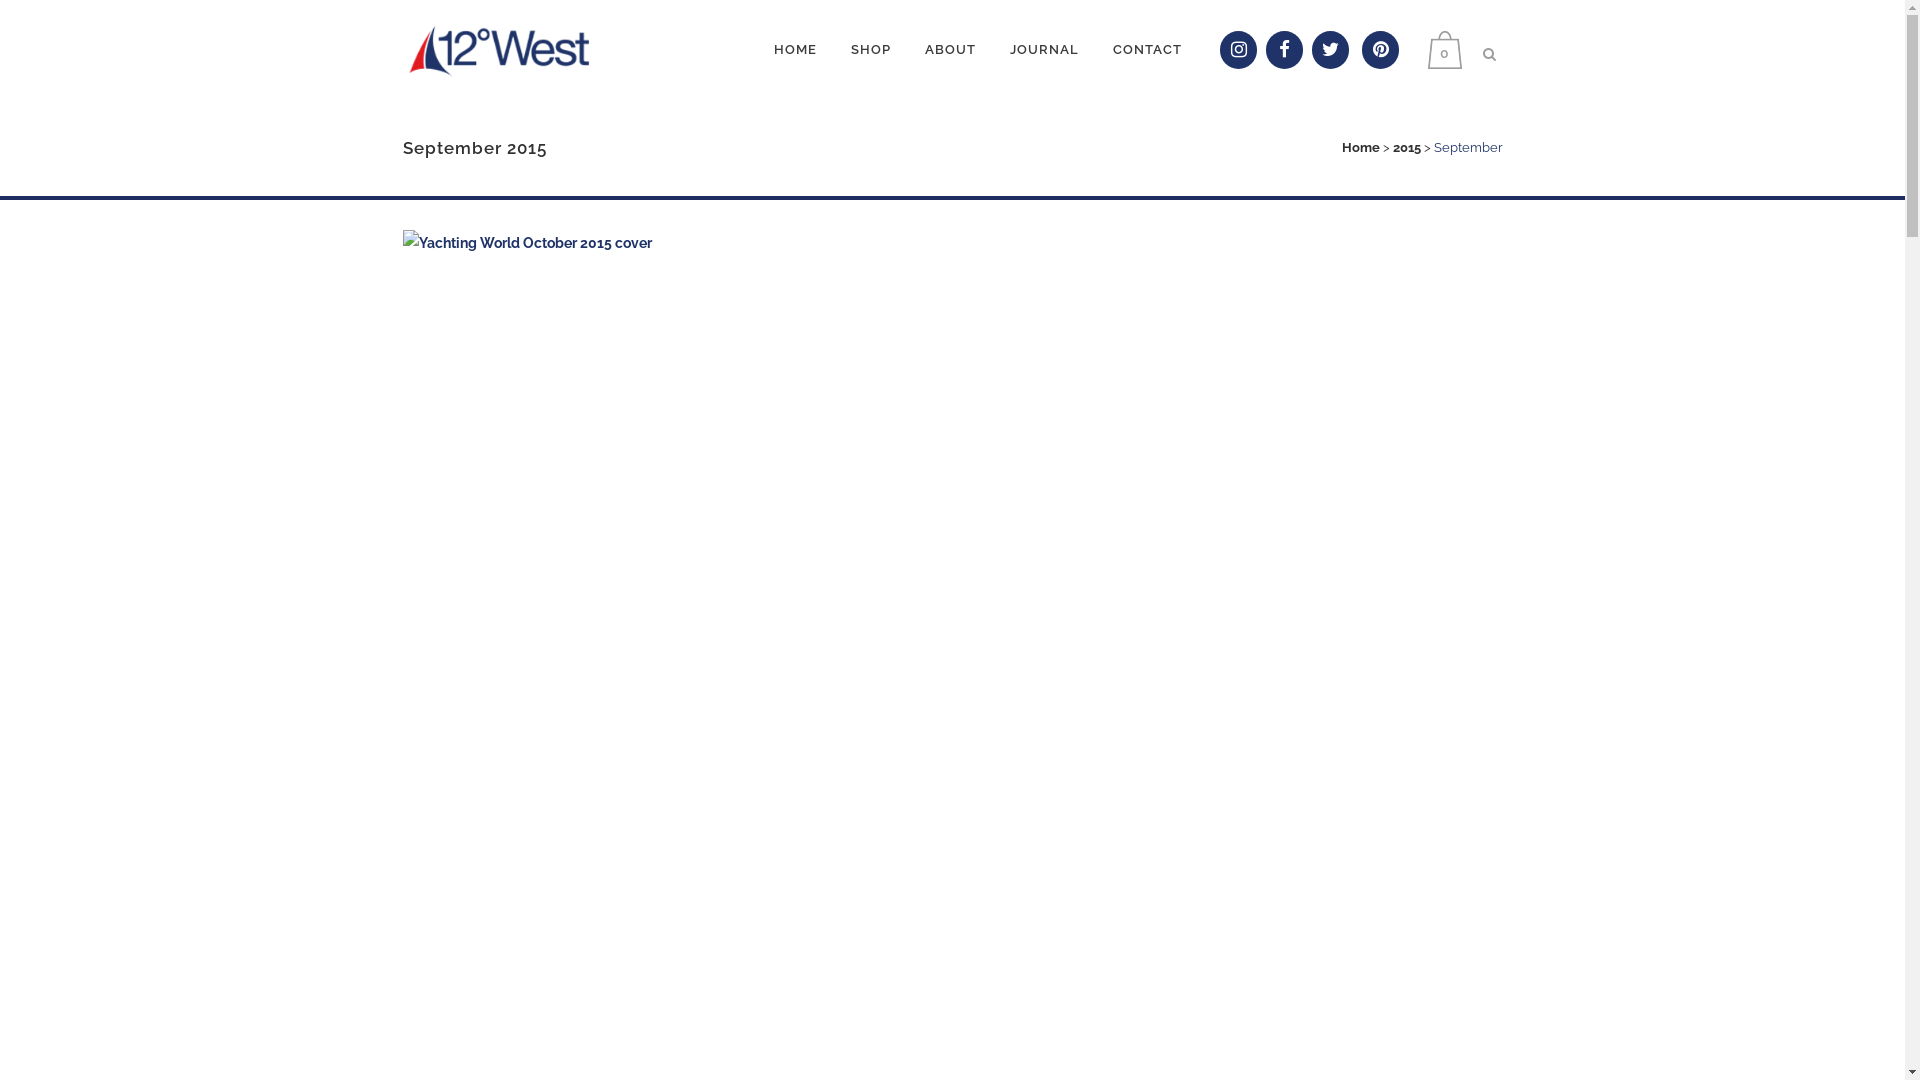  What do you see at coordinates (950, 50) in the screenshot?
I see `ABOUT` at bounding box center [950, 50].